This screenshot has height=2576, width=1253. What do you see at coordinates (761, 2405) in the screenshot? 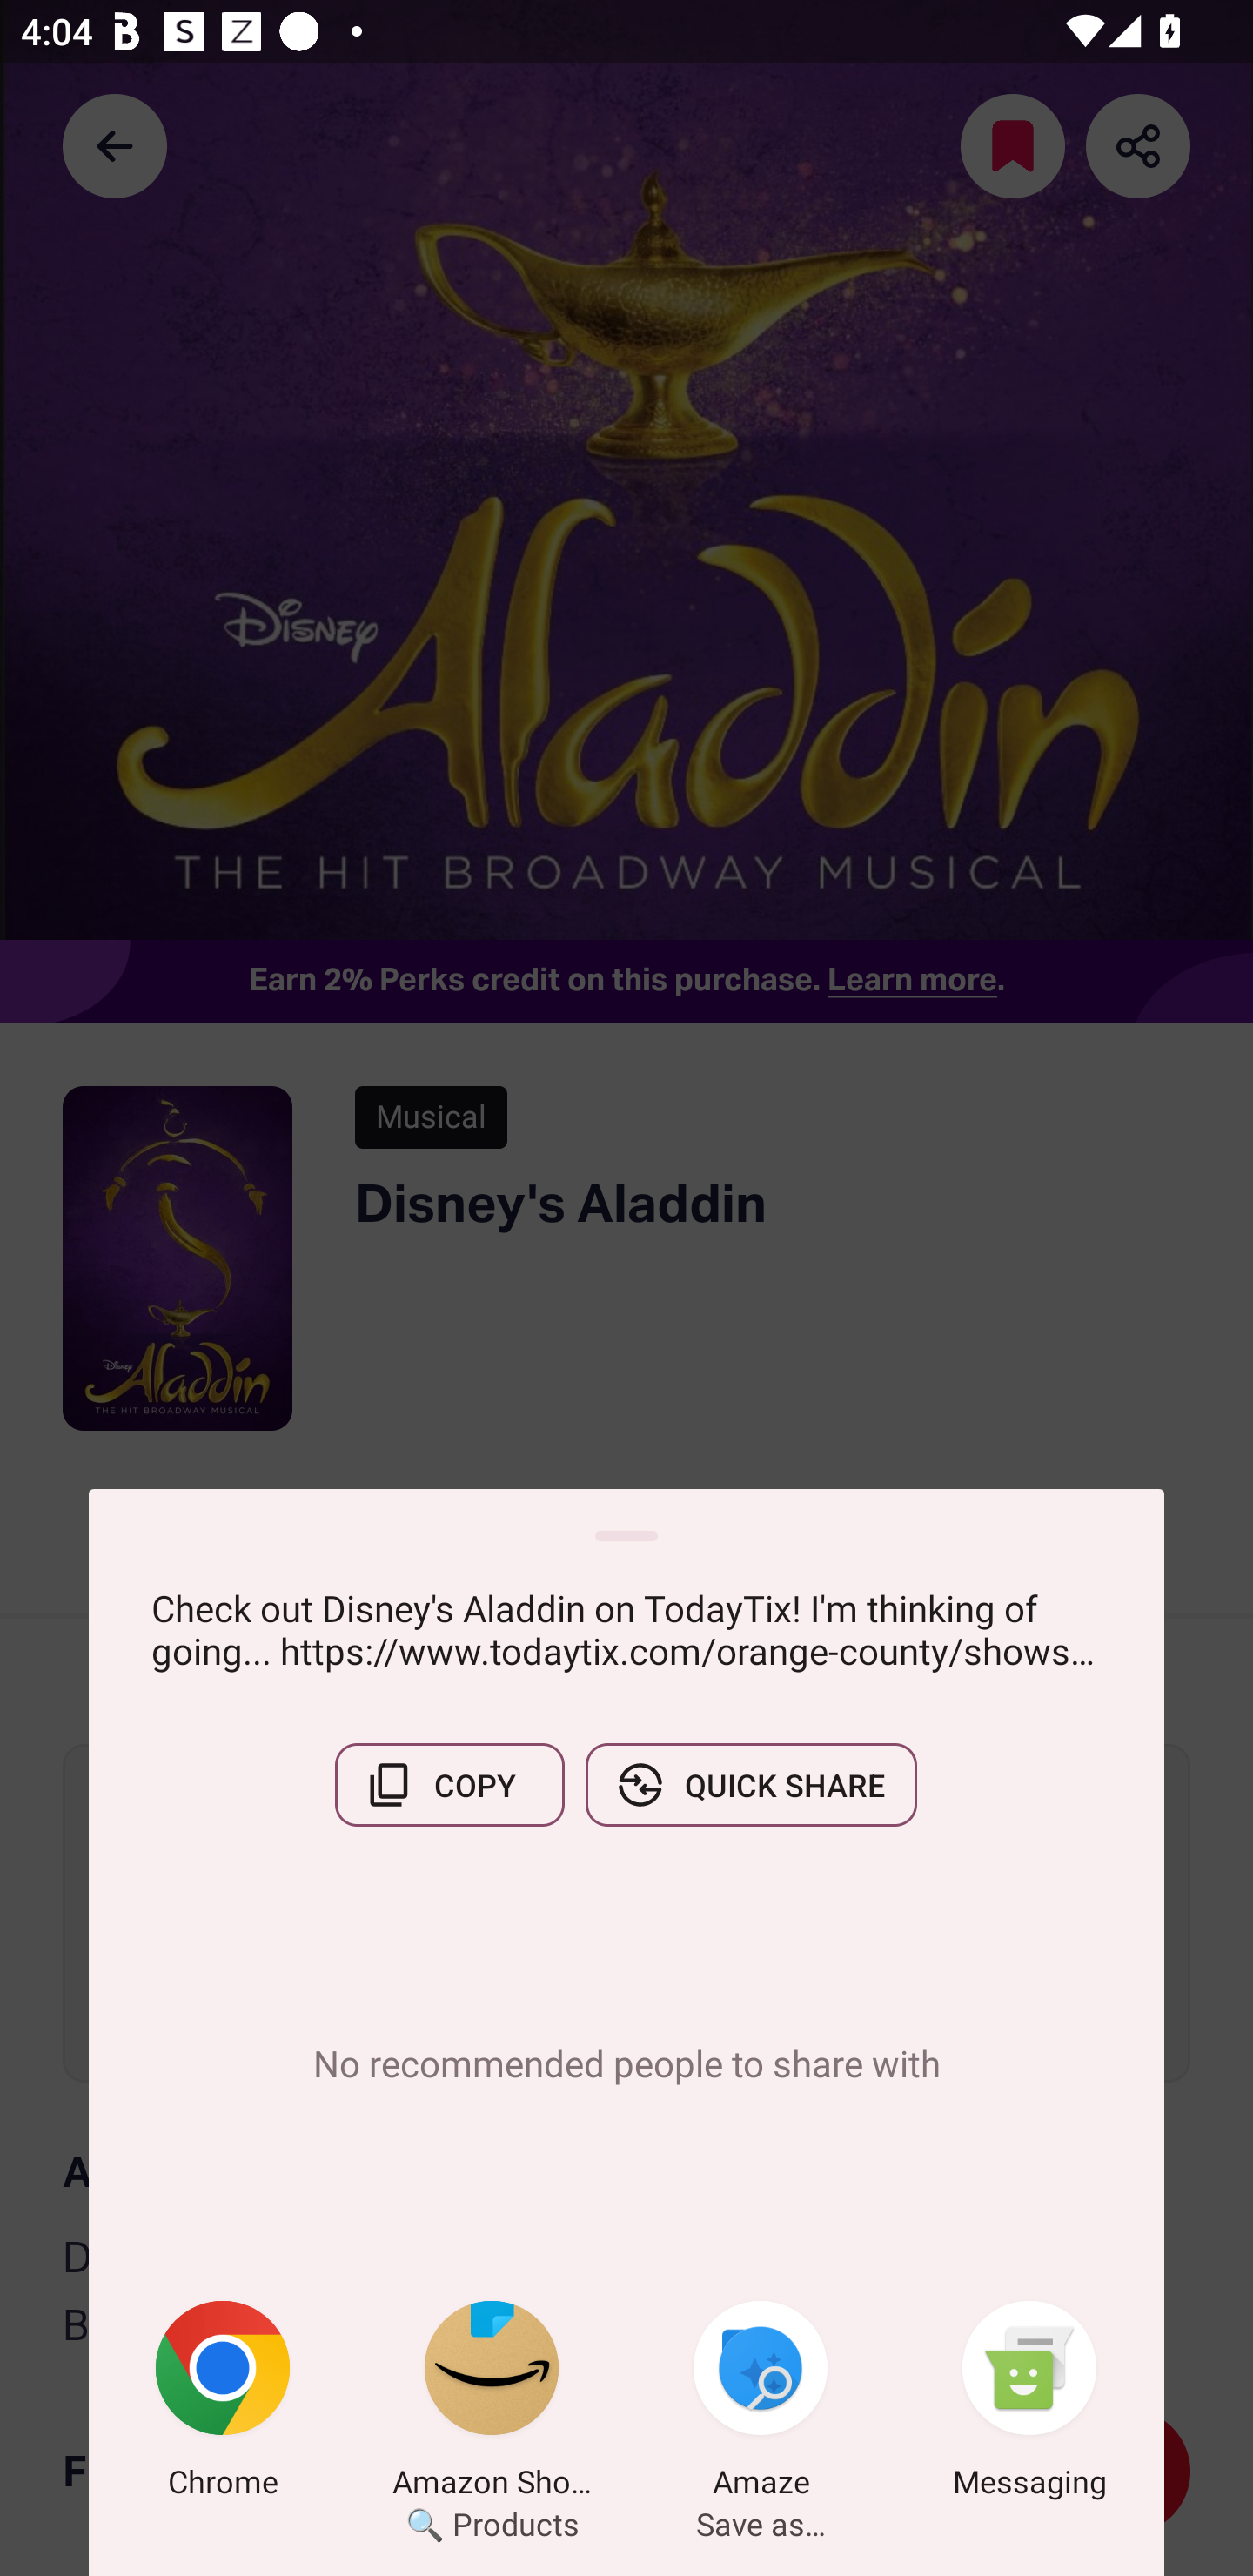
I see `Amaze Save as…` at bounding box center [761, 2405].